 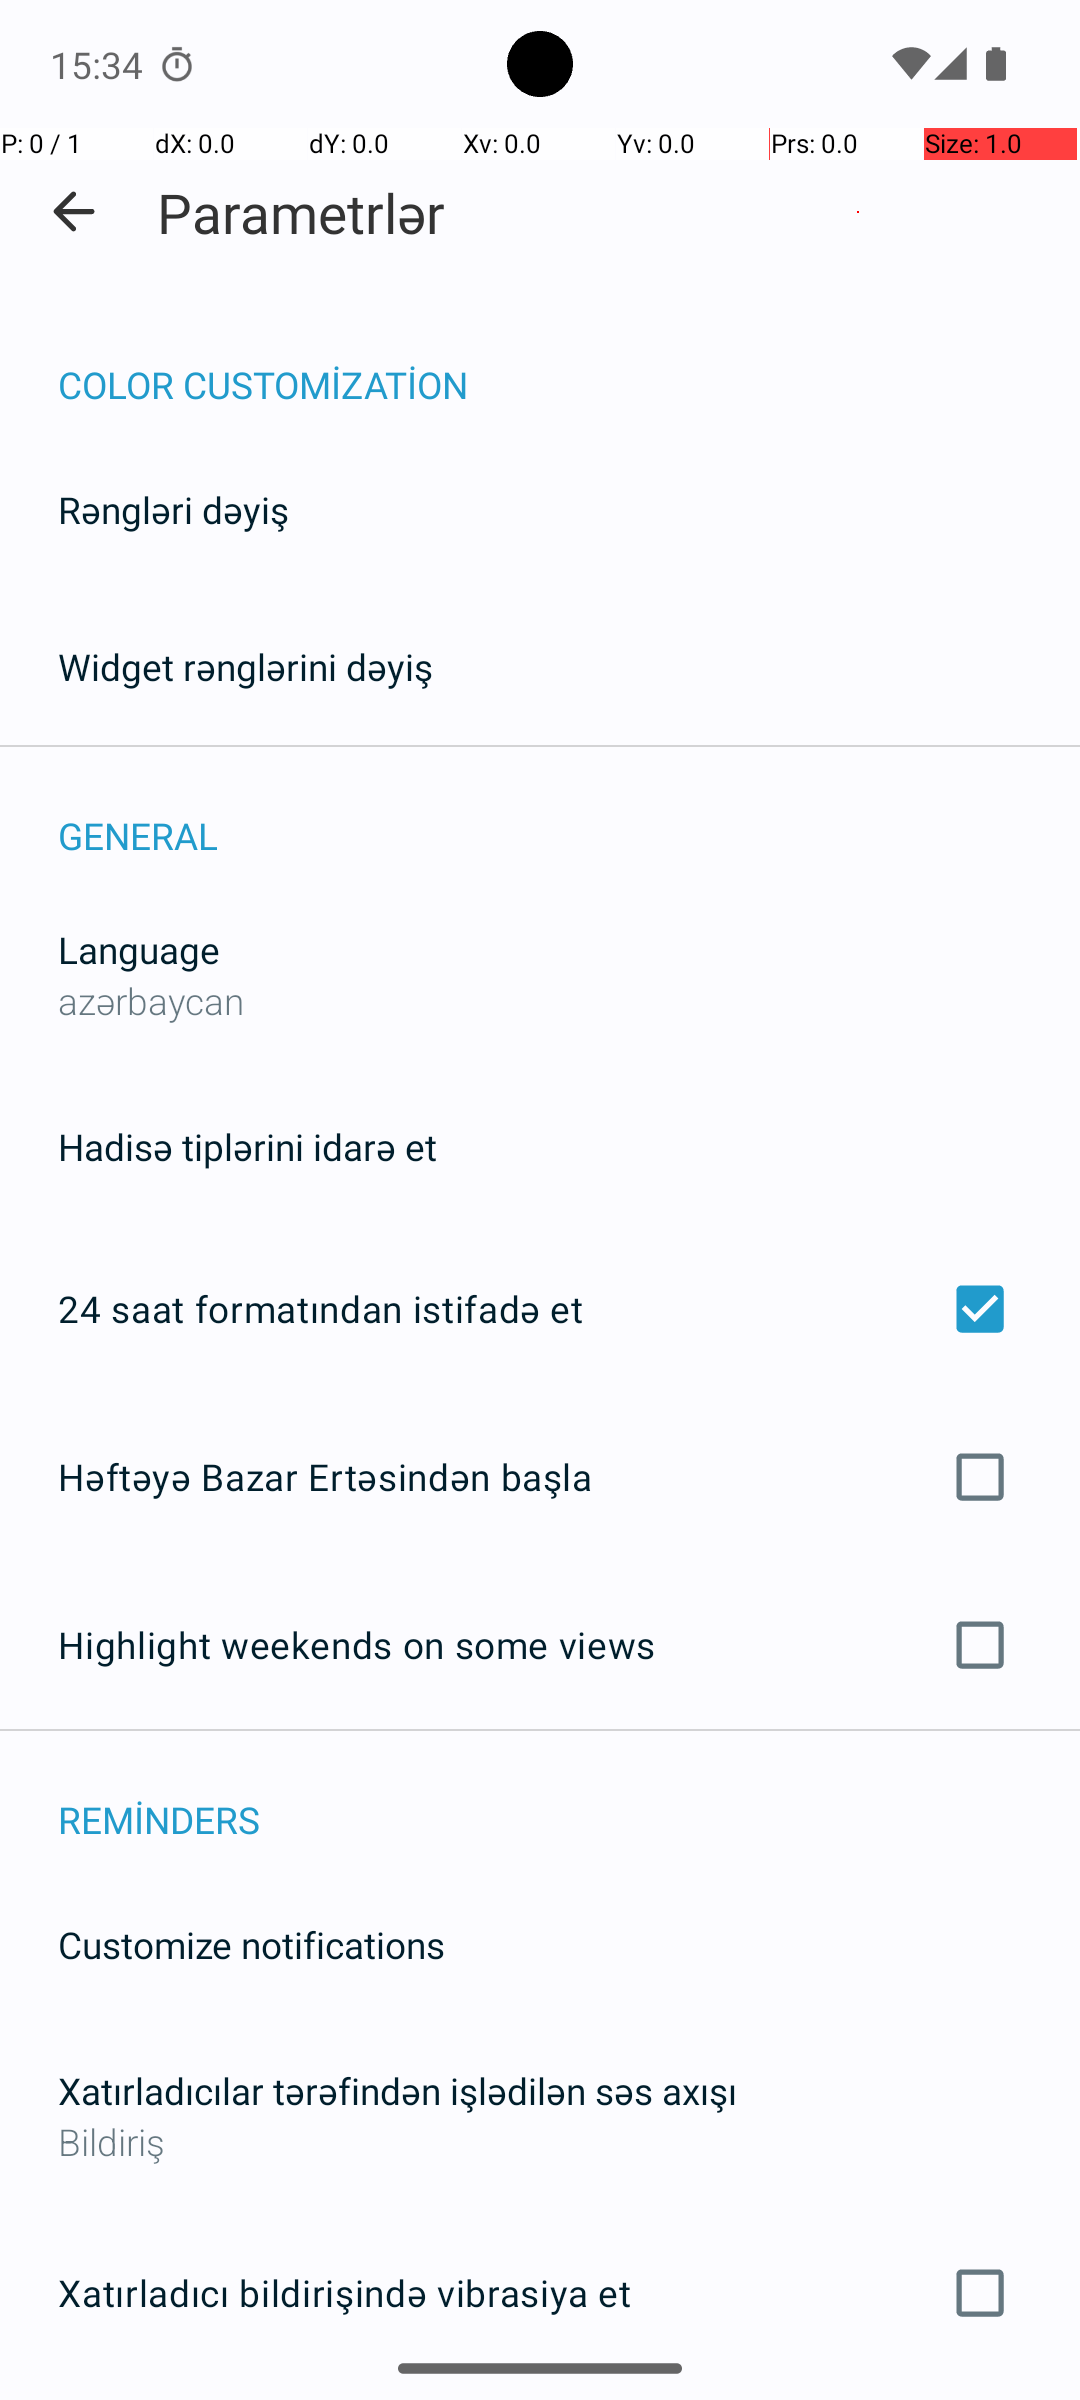 What do you see at coordinates (540, 1309) in the screenshot?
I see `24 saat formatından istifadə et` at bounding box center [540, 1309].